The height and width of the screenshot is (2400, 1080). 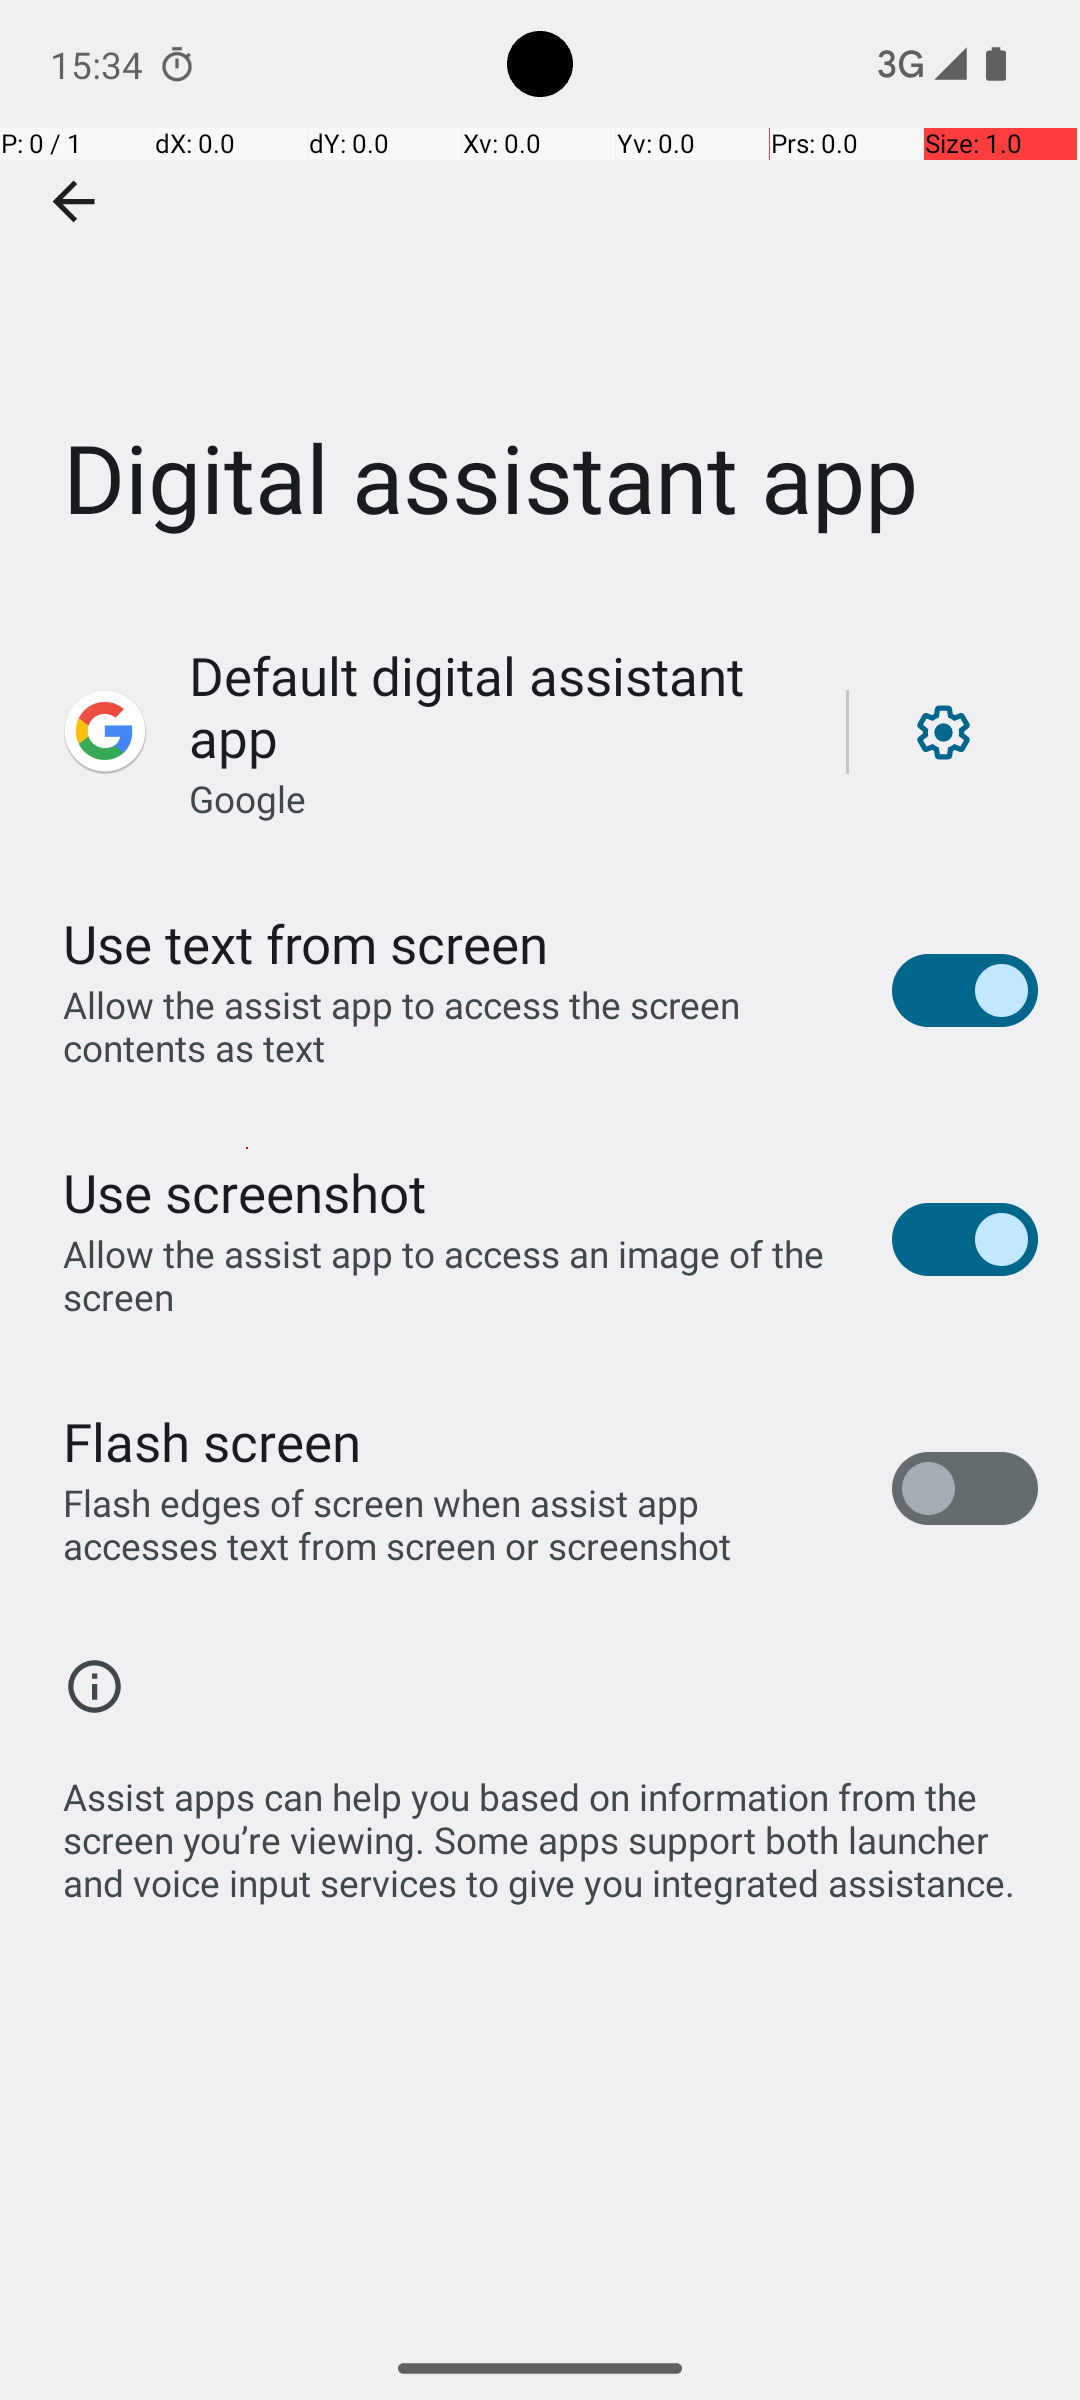 What do you see at coordinates (244, 1192) in the screenshot?
I see `Use screenshot` at bounding box center [244, 1192].